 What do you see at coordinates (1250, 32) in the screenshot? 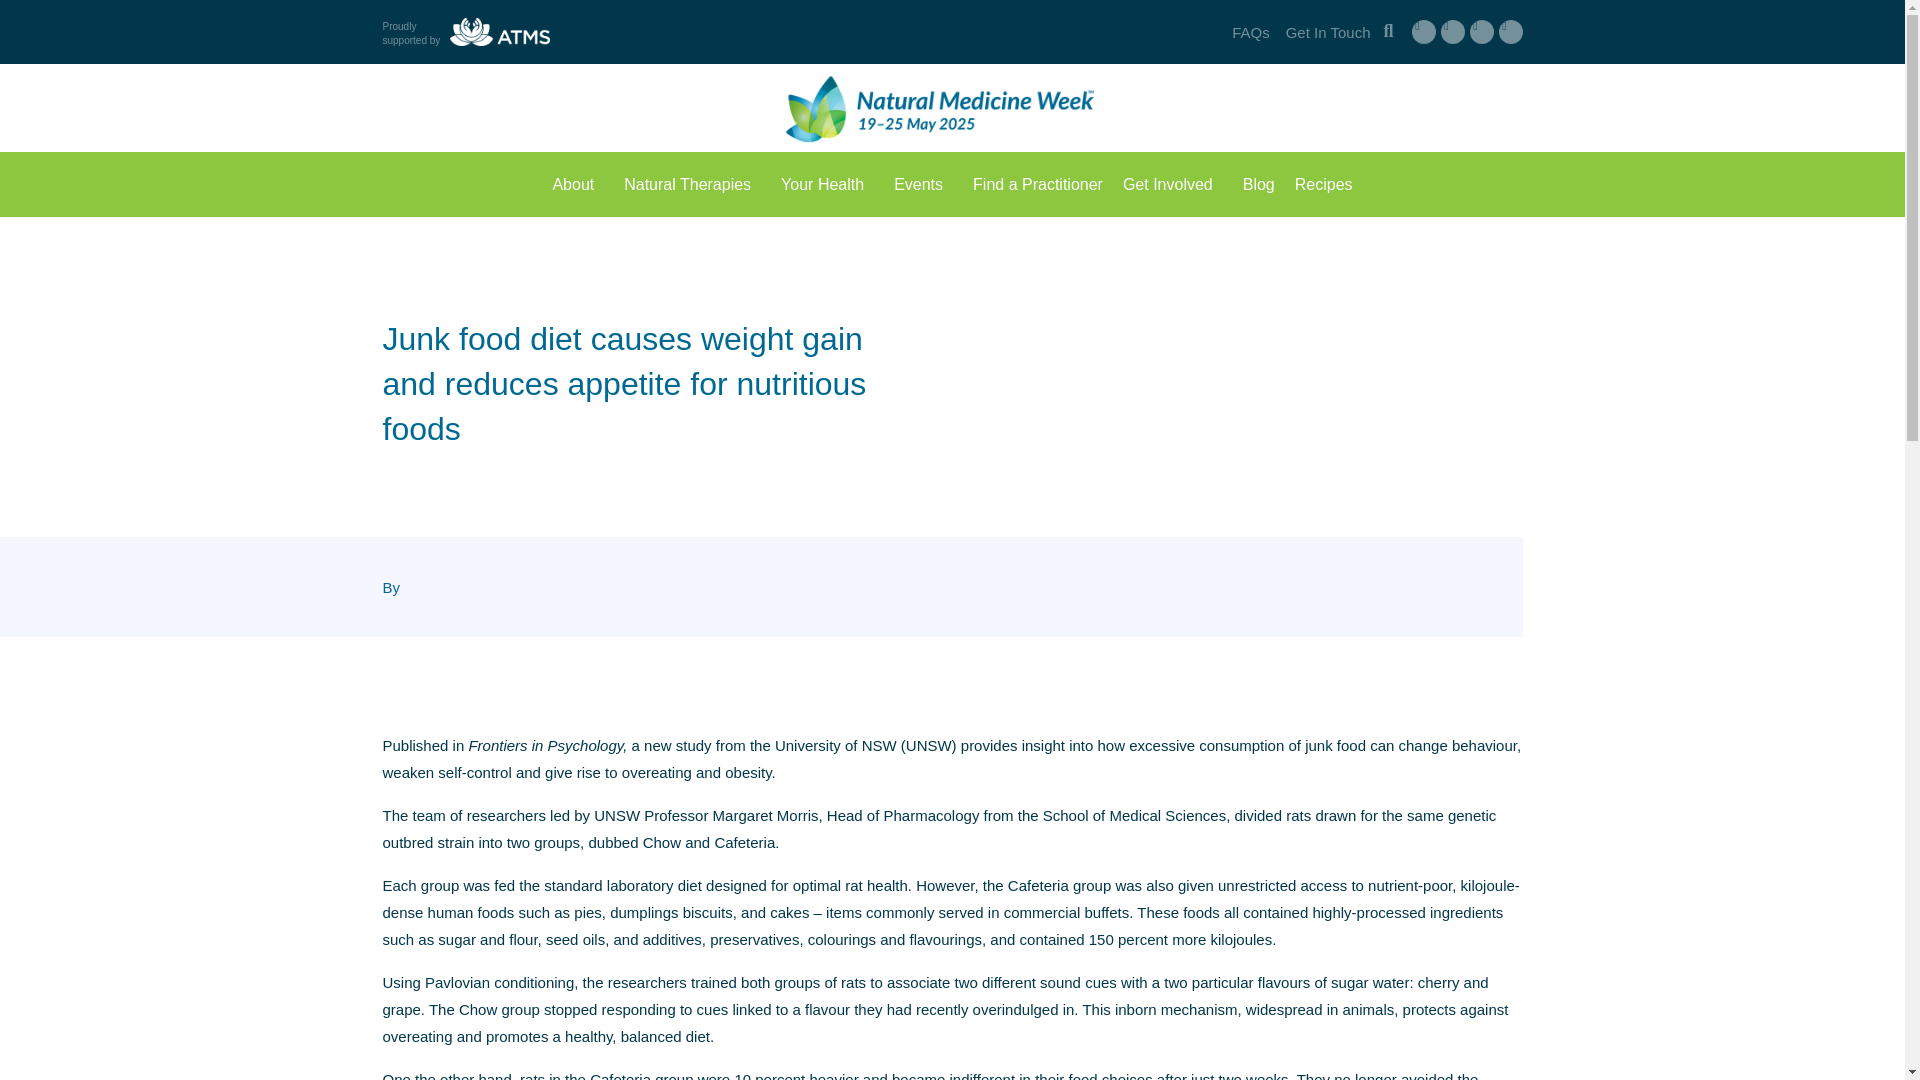
I see `FAQs` at bounding box center [1250, 32].